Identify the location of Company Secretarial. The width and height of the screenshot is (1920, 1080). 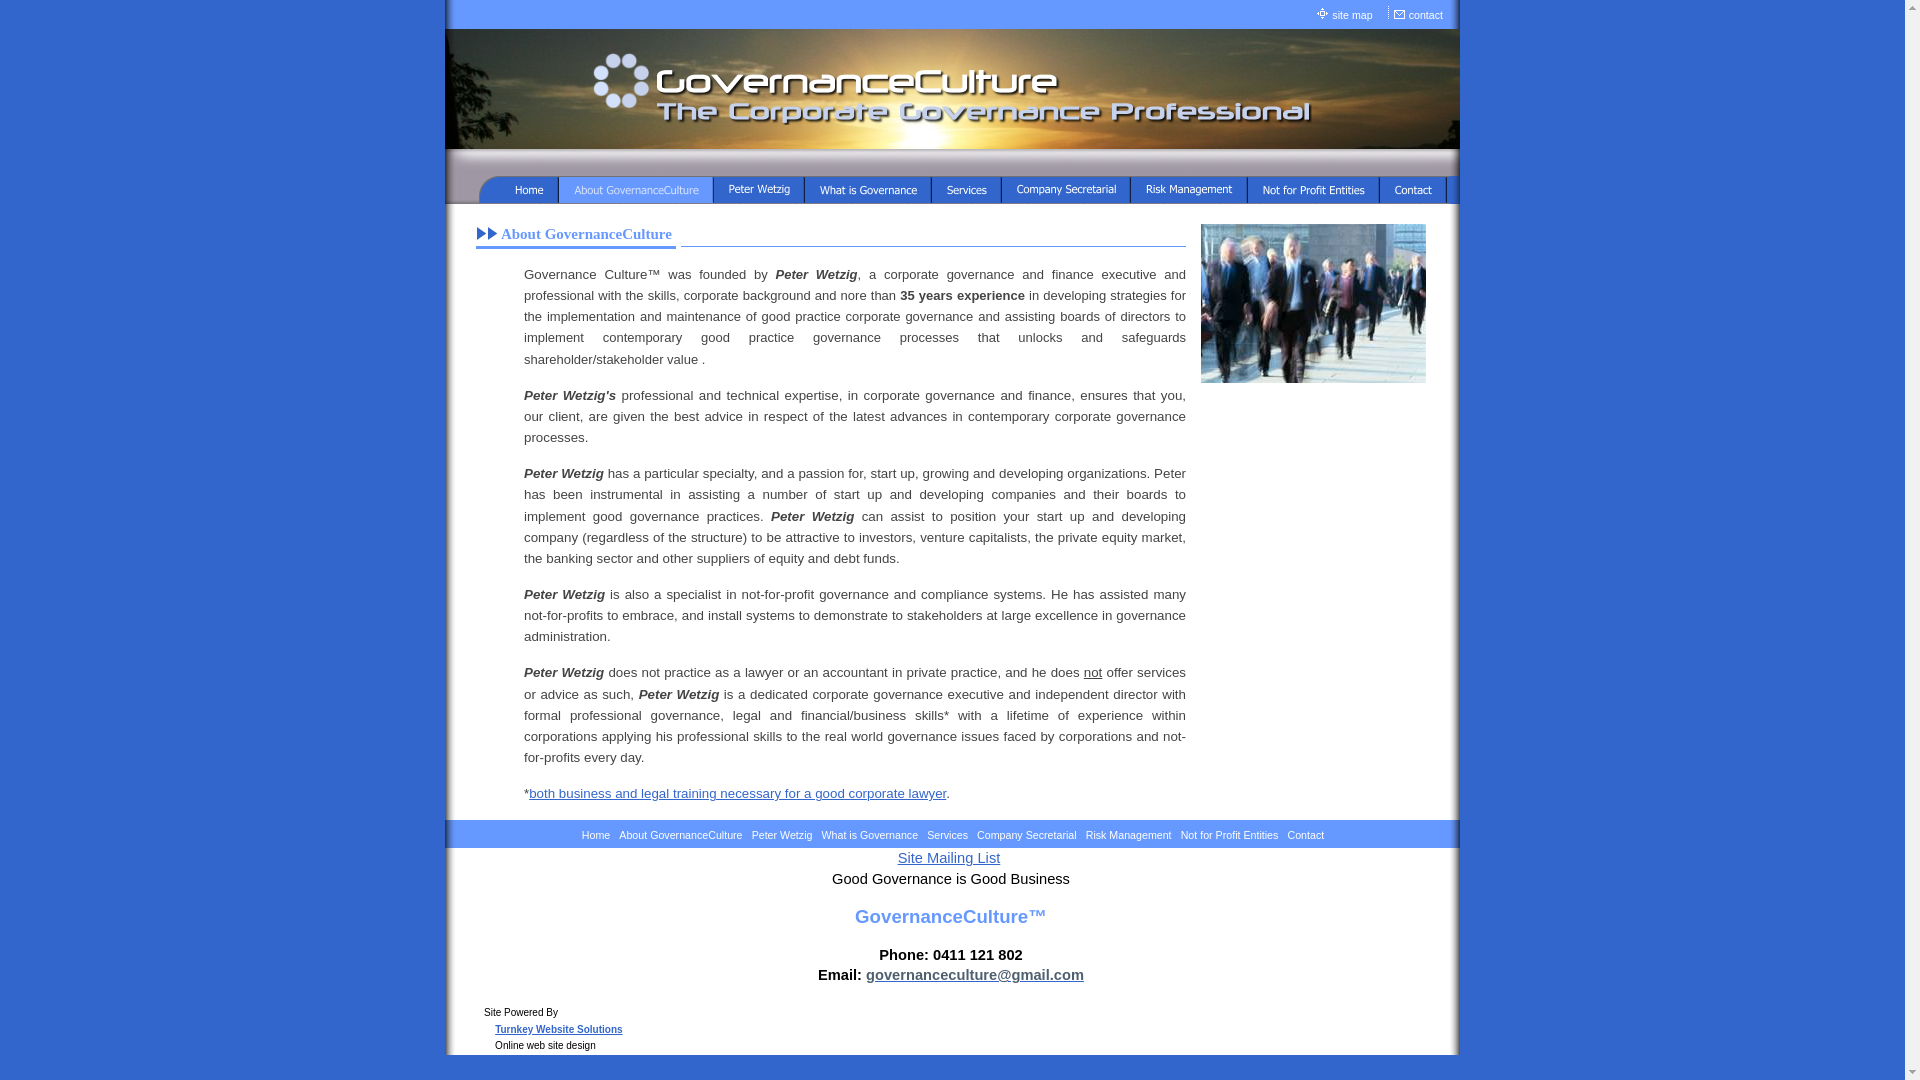
(1027, 835).